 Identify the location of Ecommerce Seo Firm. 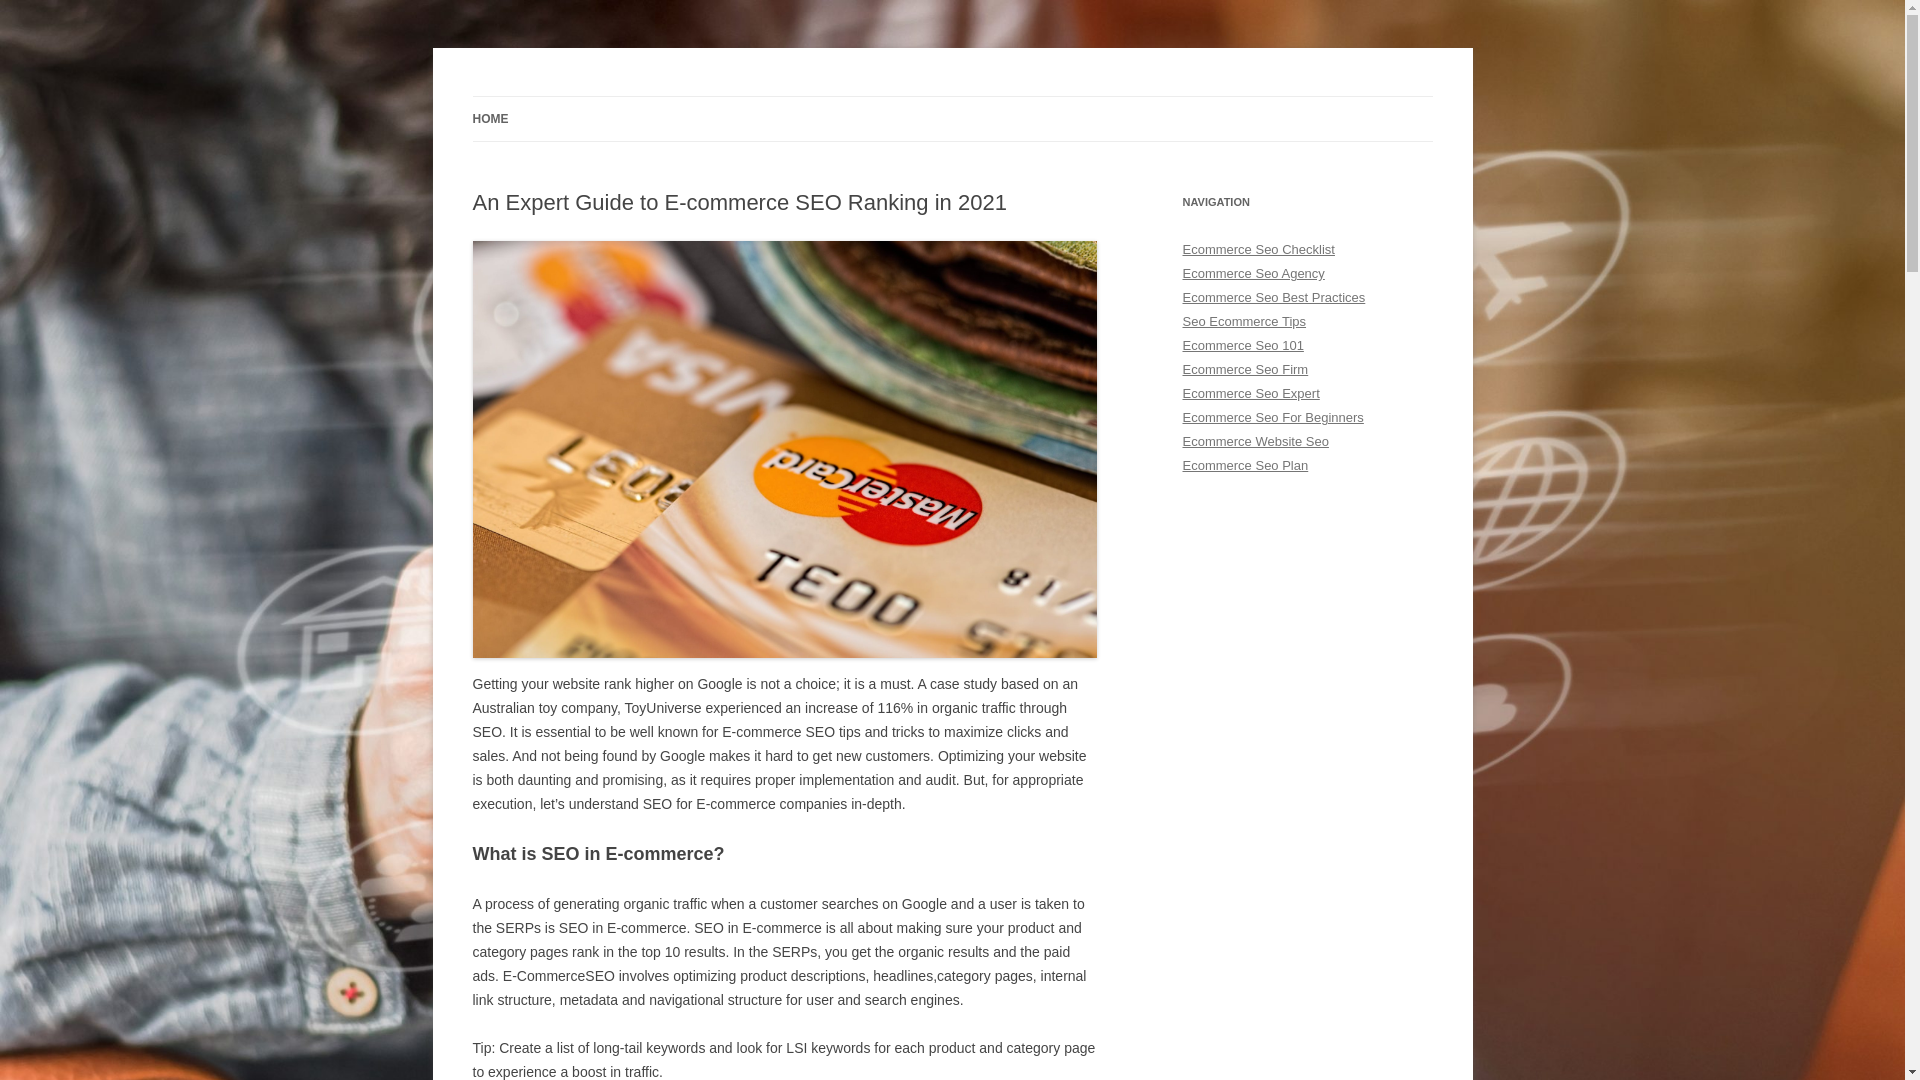
(1245, 370).